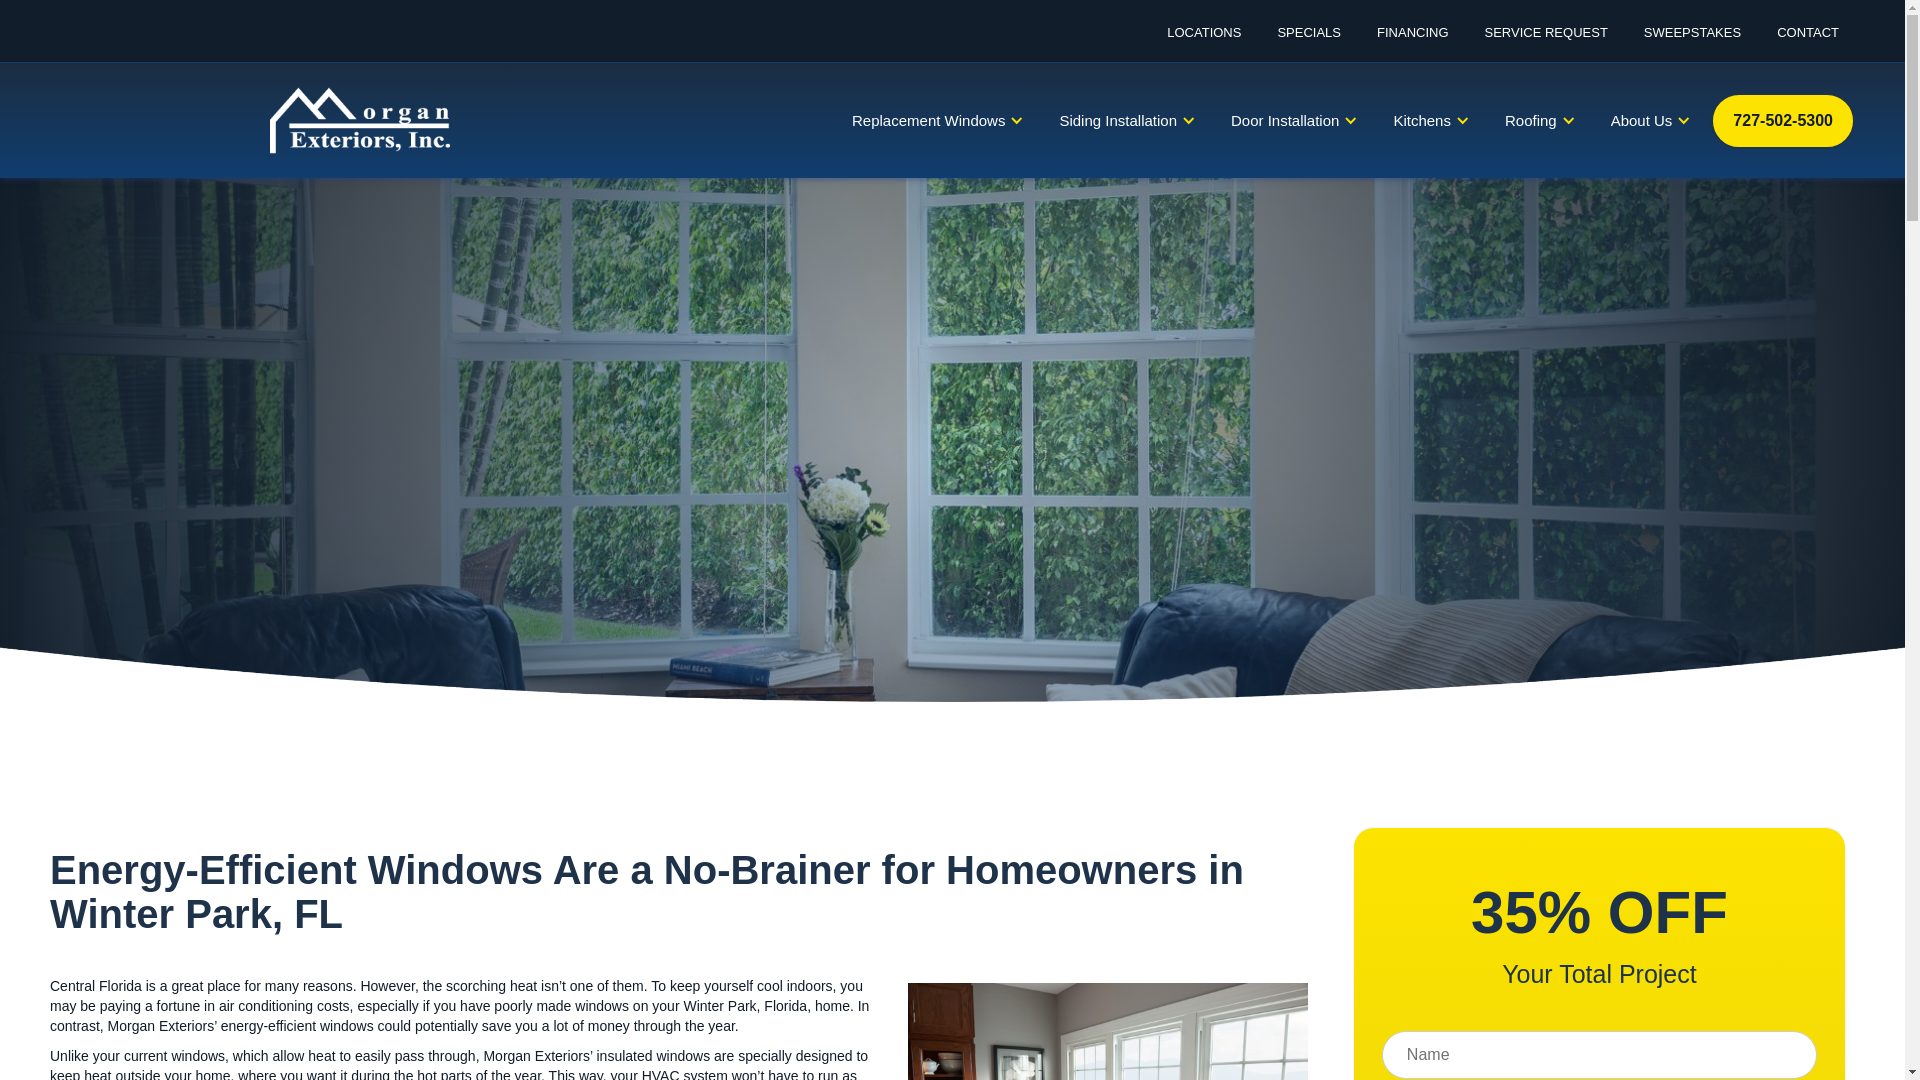 This screenshot has width=1920, height=1080. I want to click on SPECIALS, so click(1307, 44).